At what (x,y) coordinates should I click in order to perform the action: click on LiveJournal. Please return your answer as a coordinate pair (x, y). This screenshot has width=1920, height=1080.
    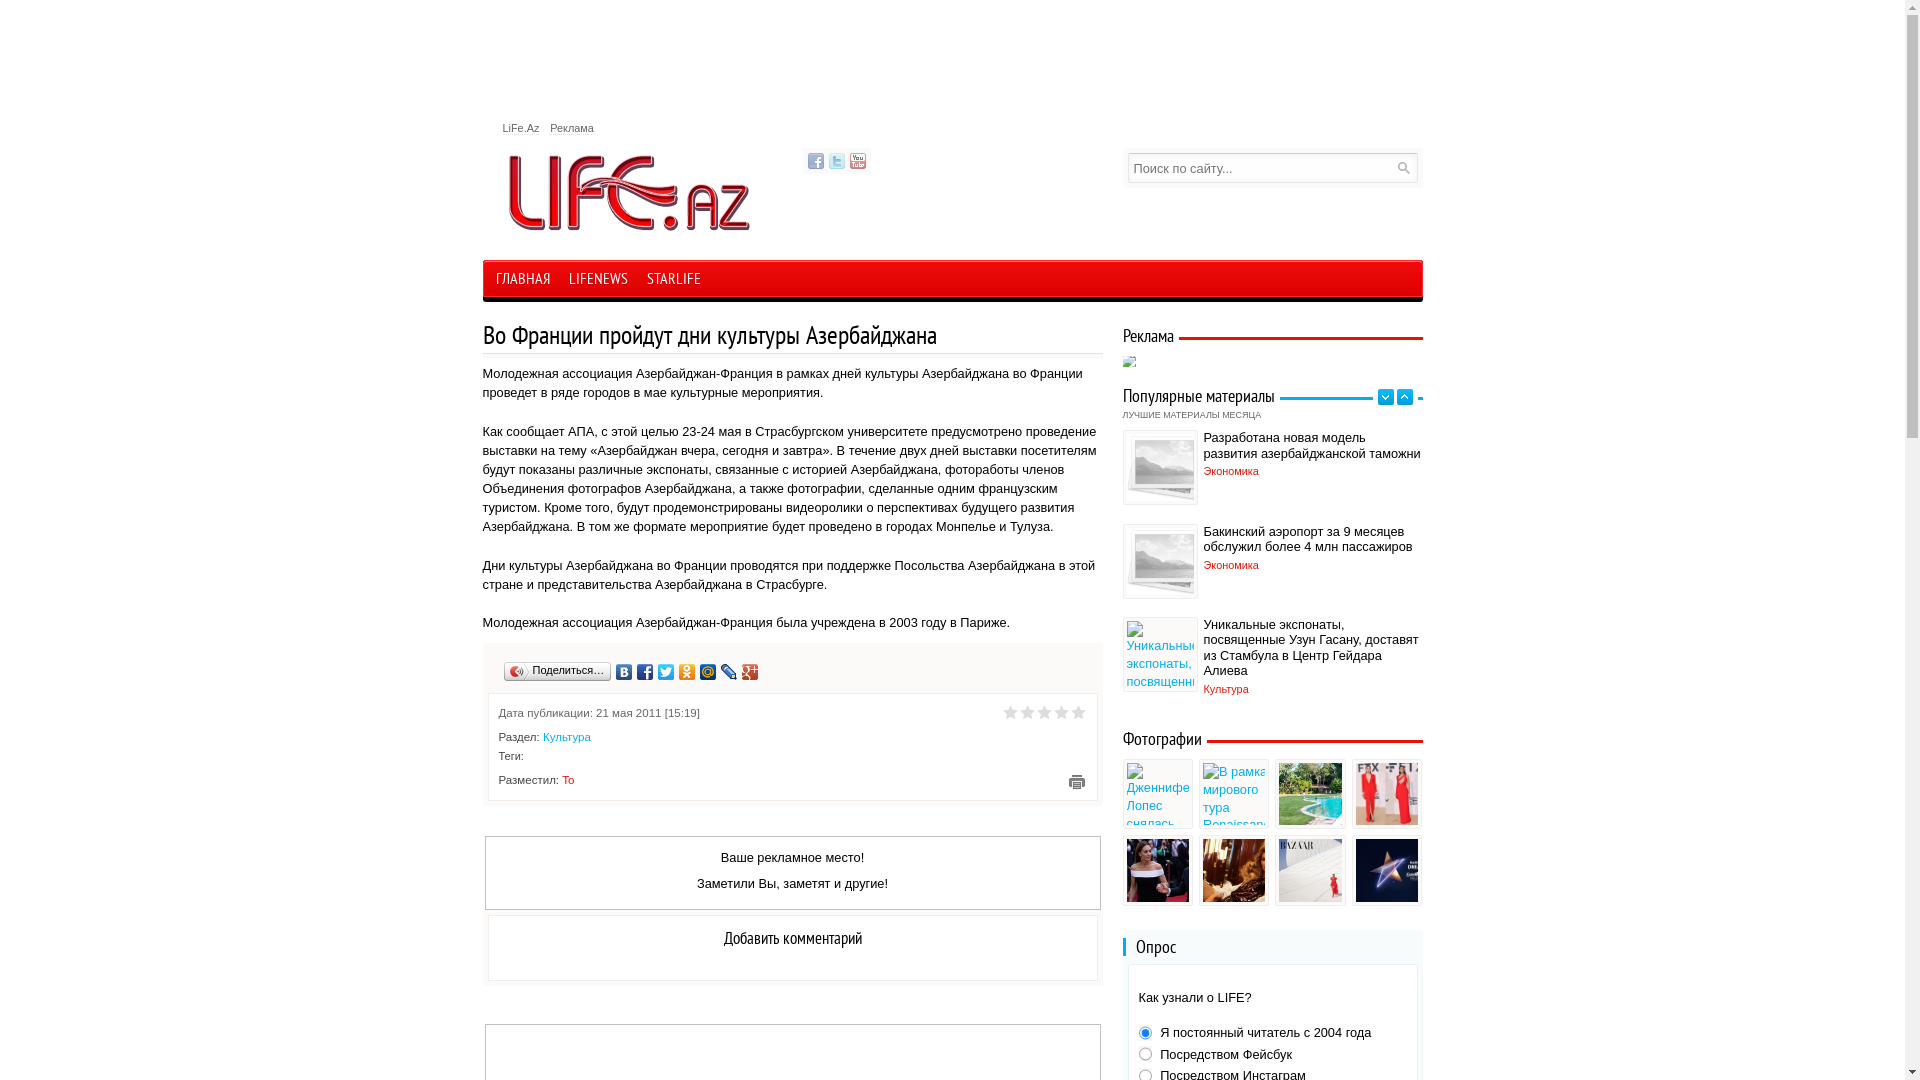
    Looking at the image, I should click on (730, 672).